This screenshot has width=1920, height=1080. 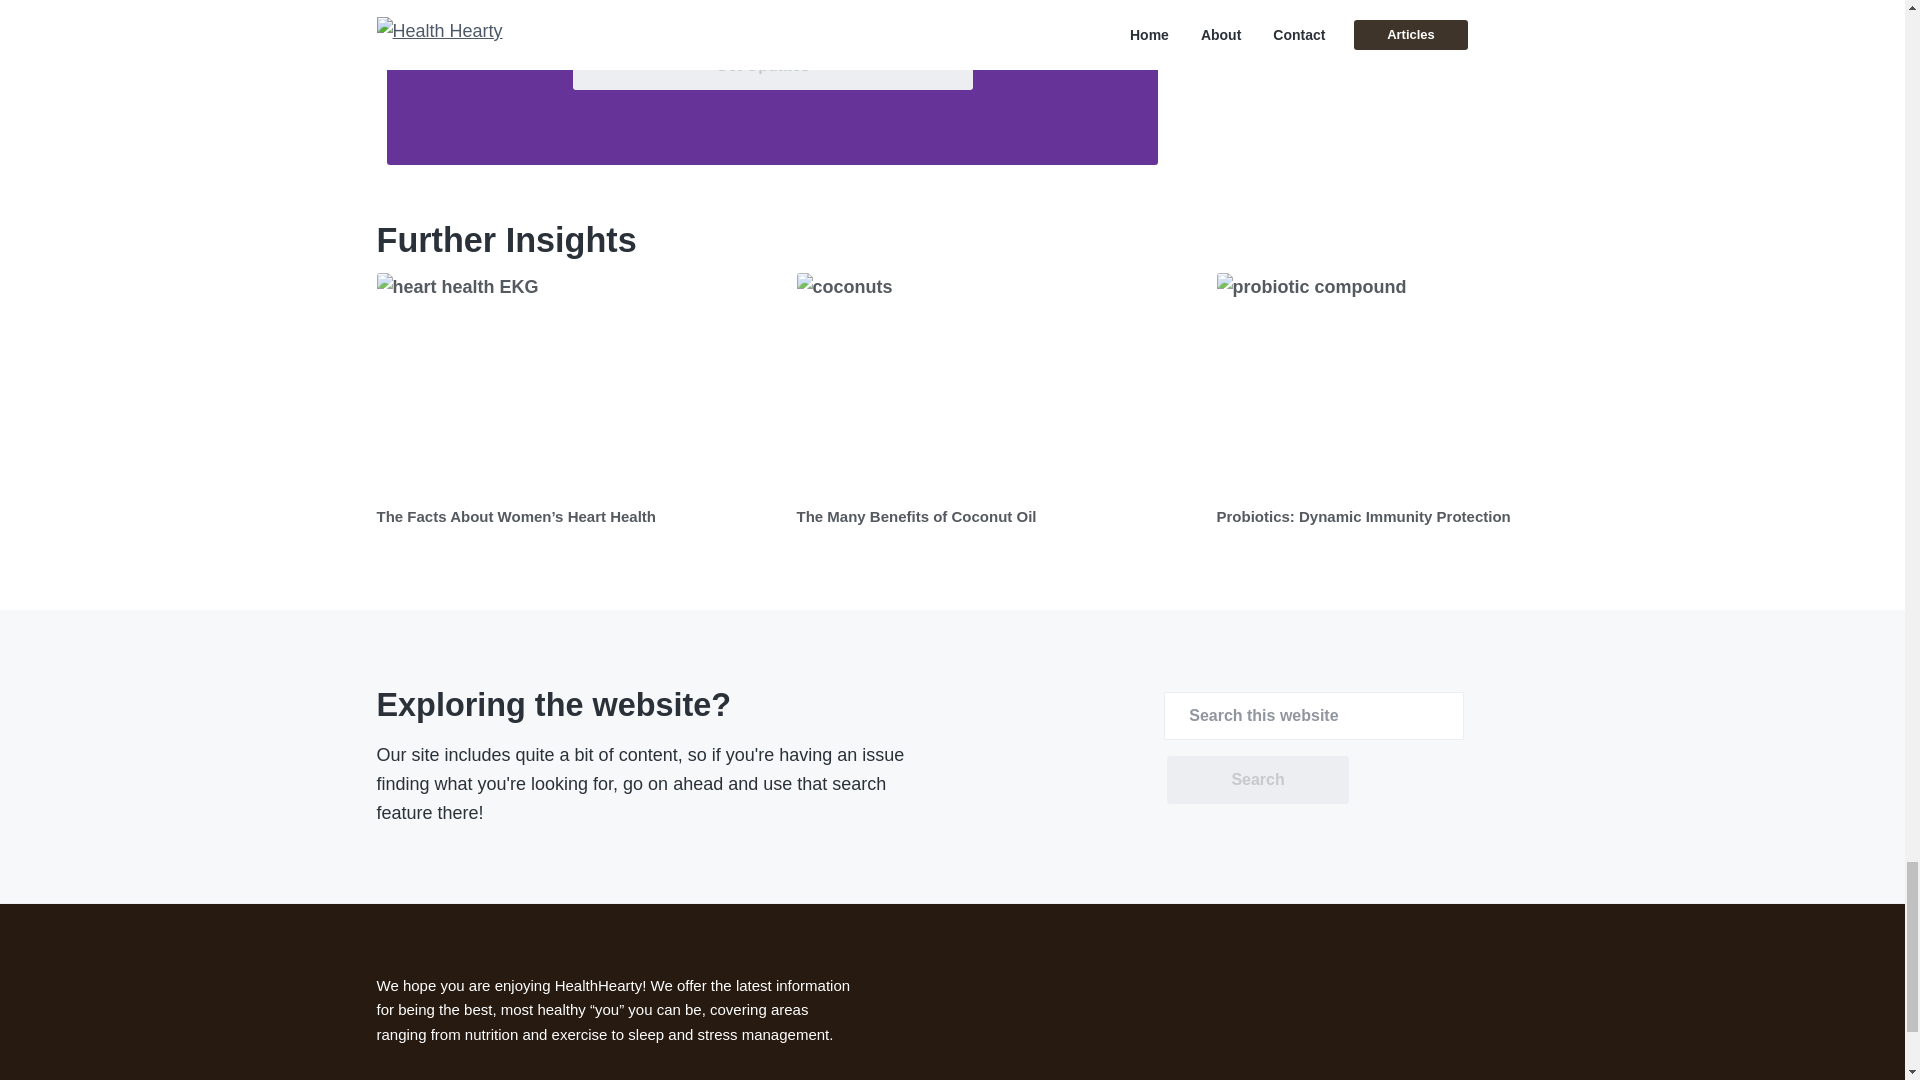 I want to click on Permanent Link, so click(x=1362, y=516).